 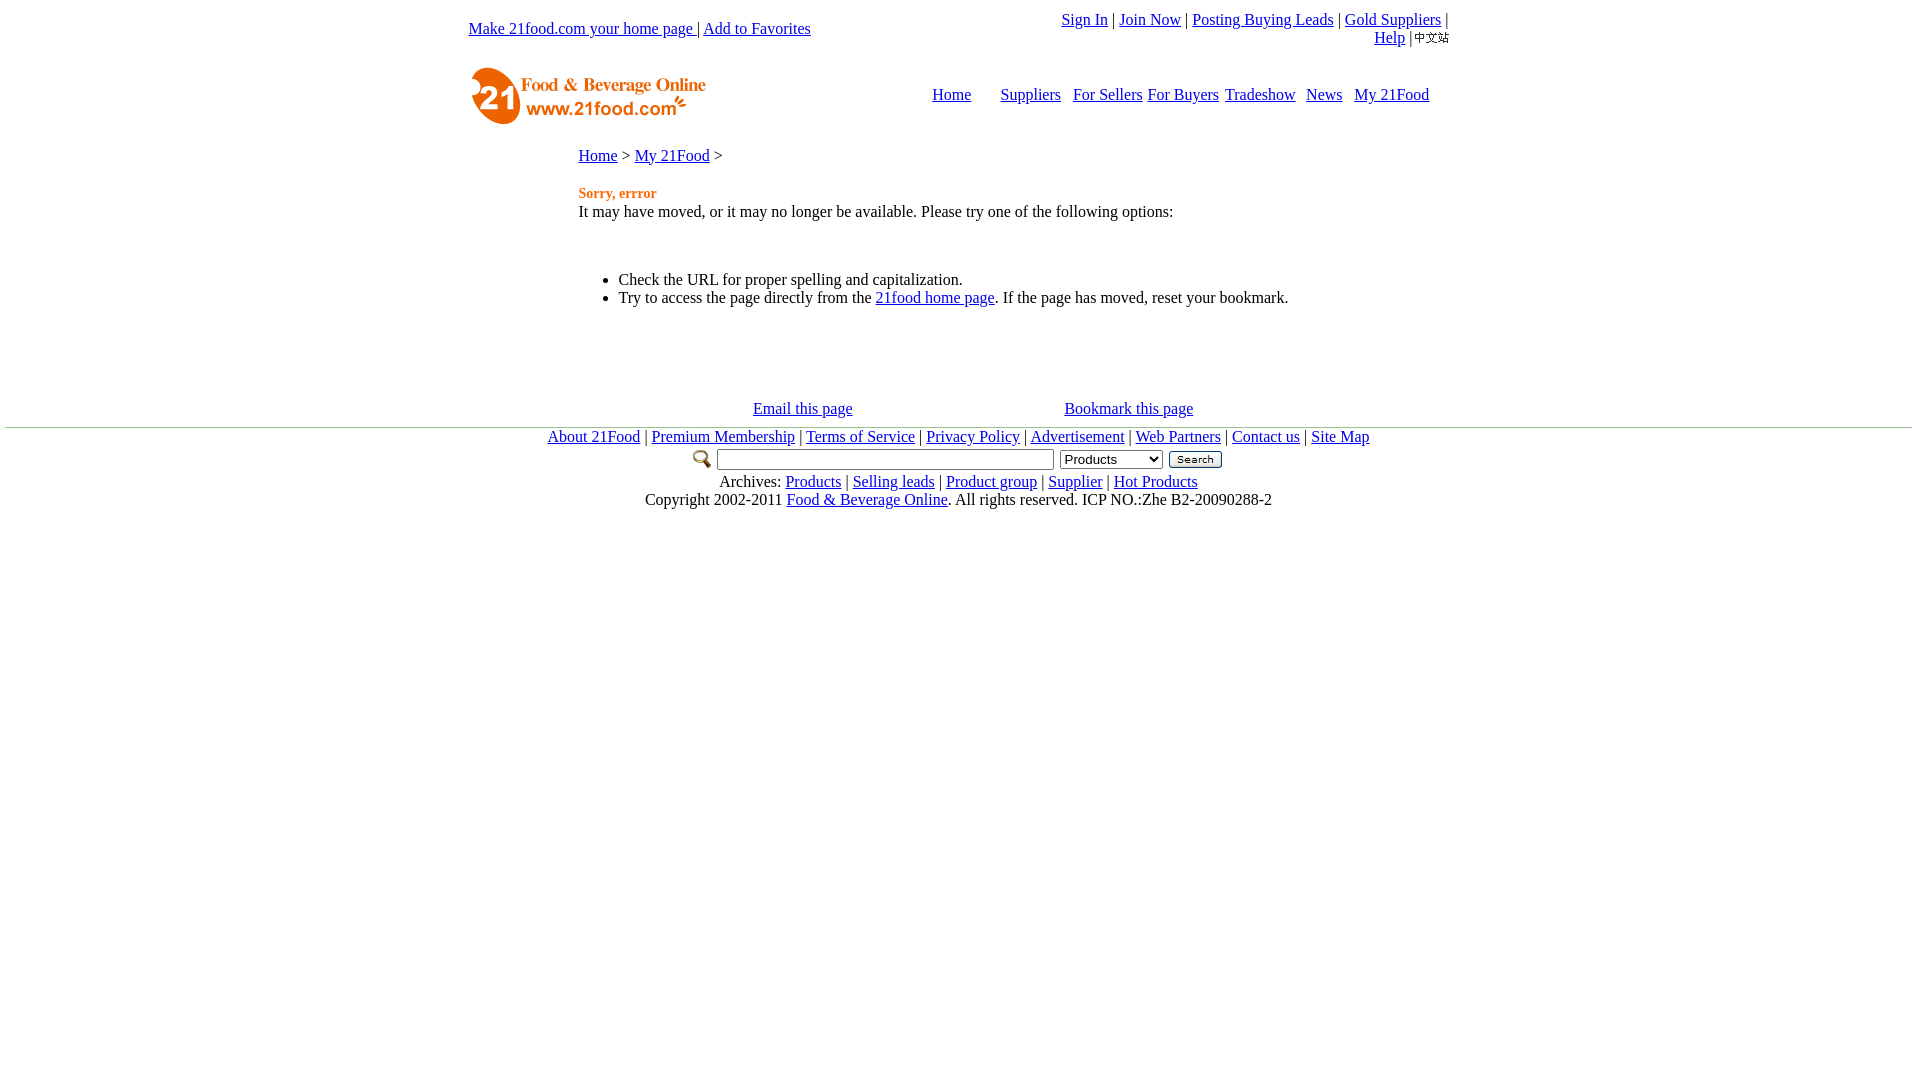 What do you see at coordinates (757, 28) in the screenshot?
I see `Add to Favorites` at bounding box center [757, 28].